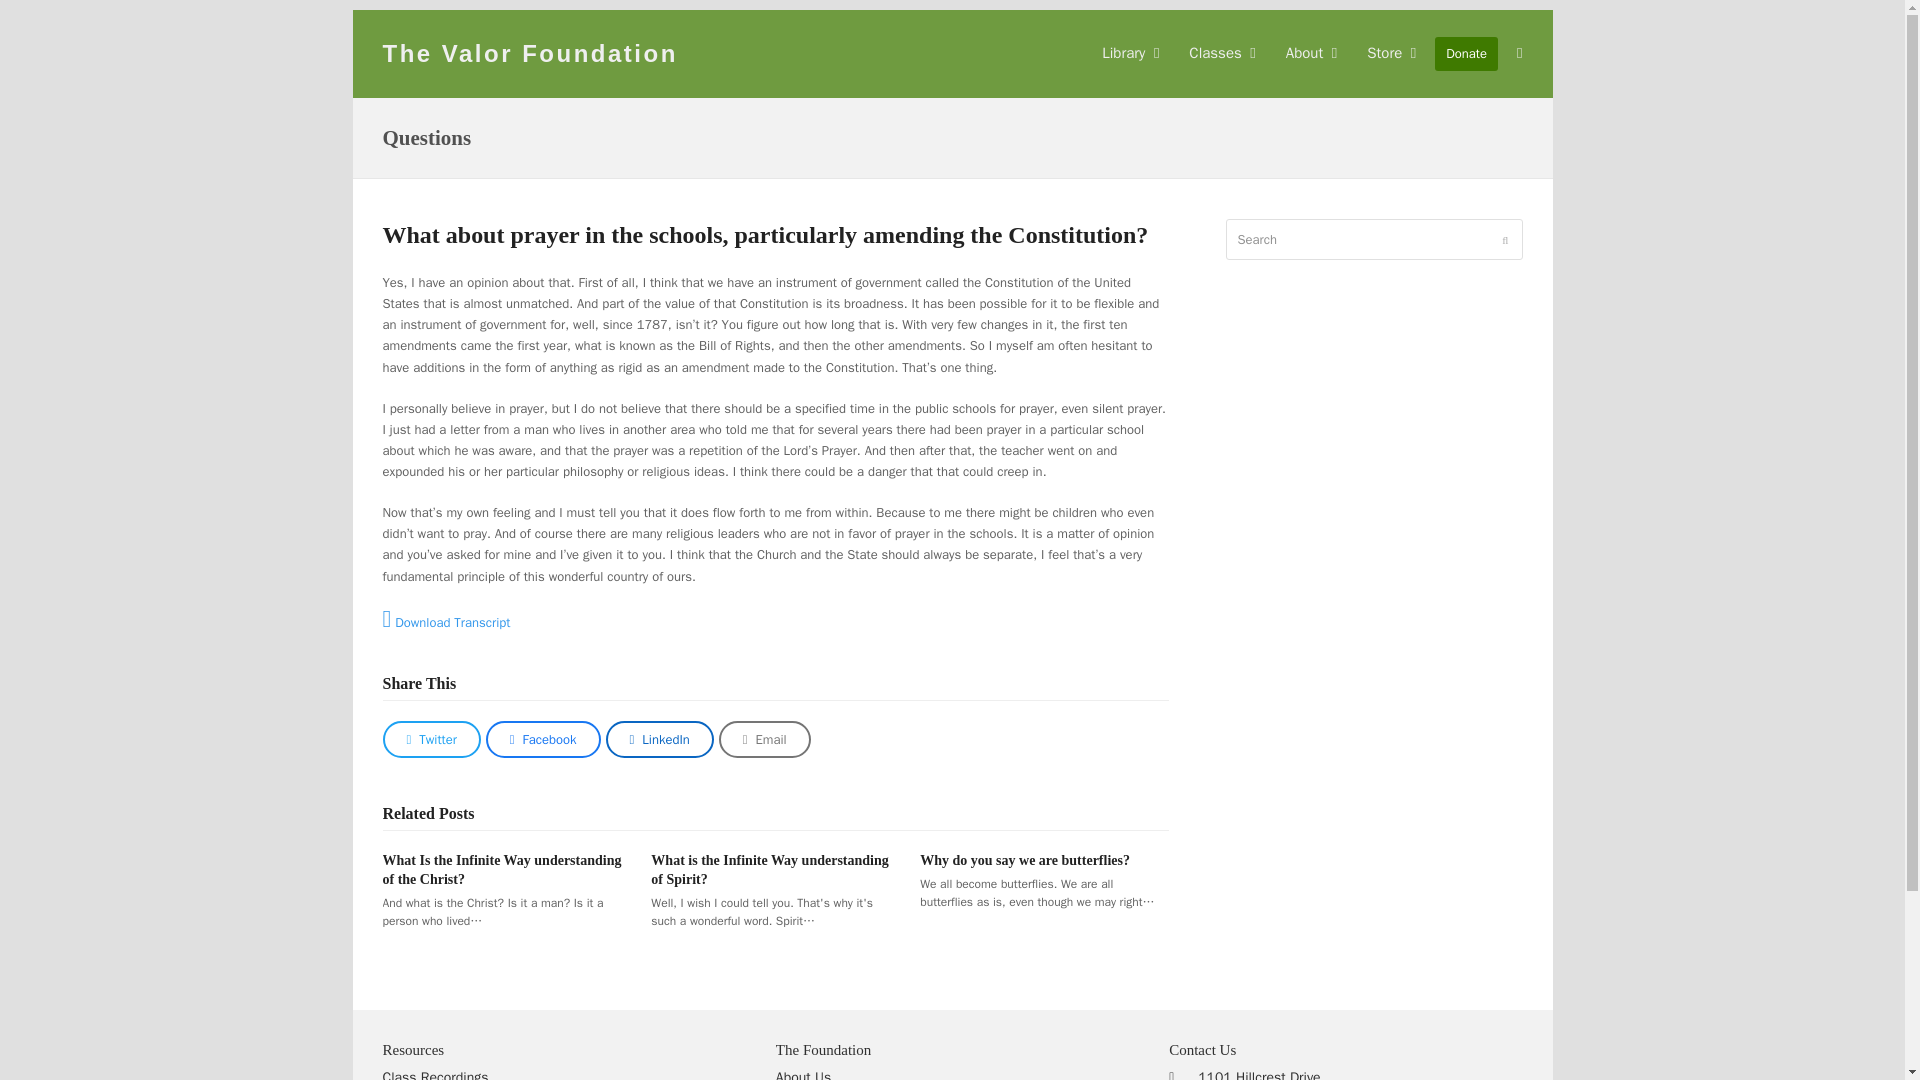 The width and height of the screenshot is (1920, 1080). Describe the element at coordinates (434, 1074) in the screenshot. I see `Class Recordings` at that location.